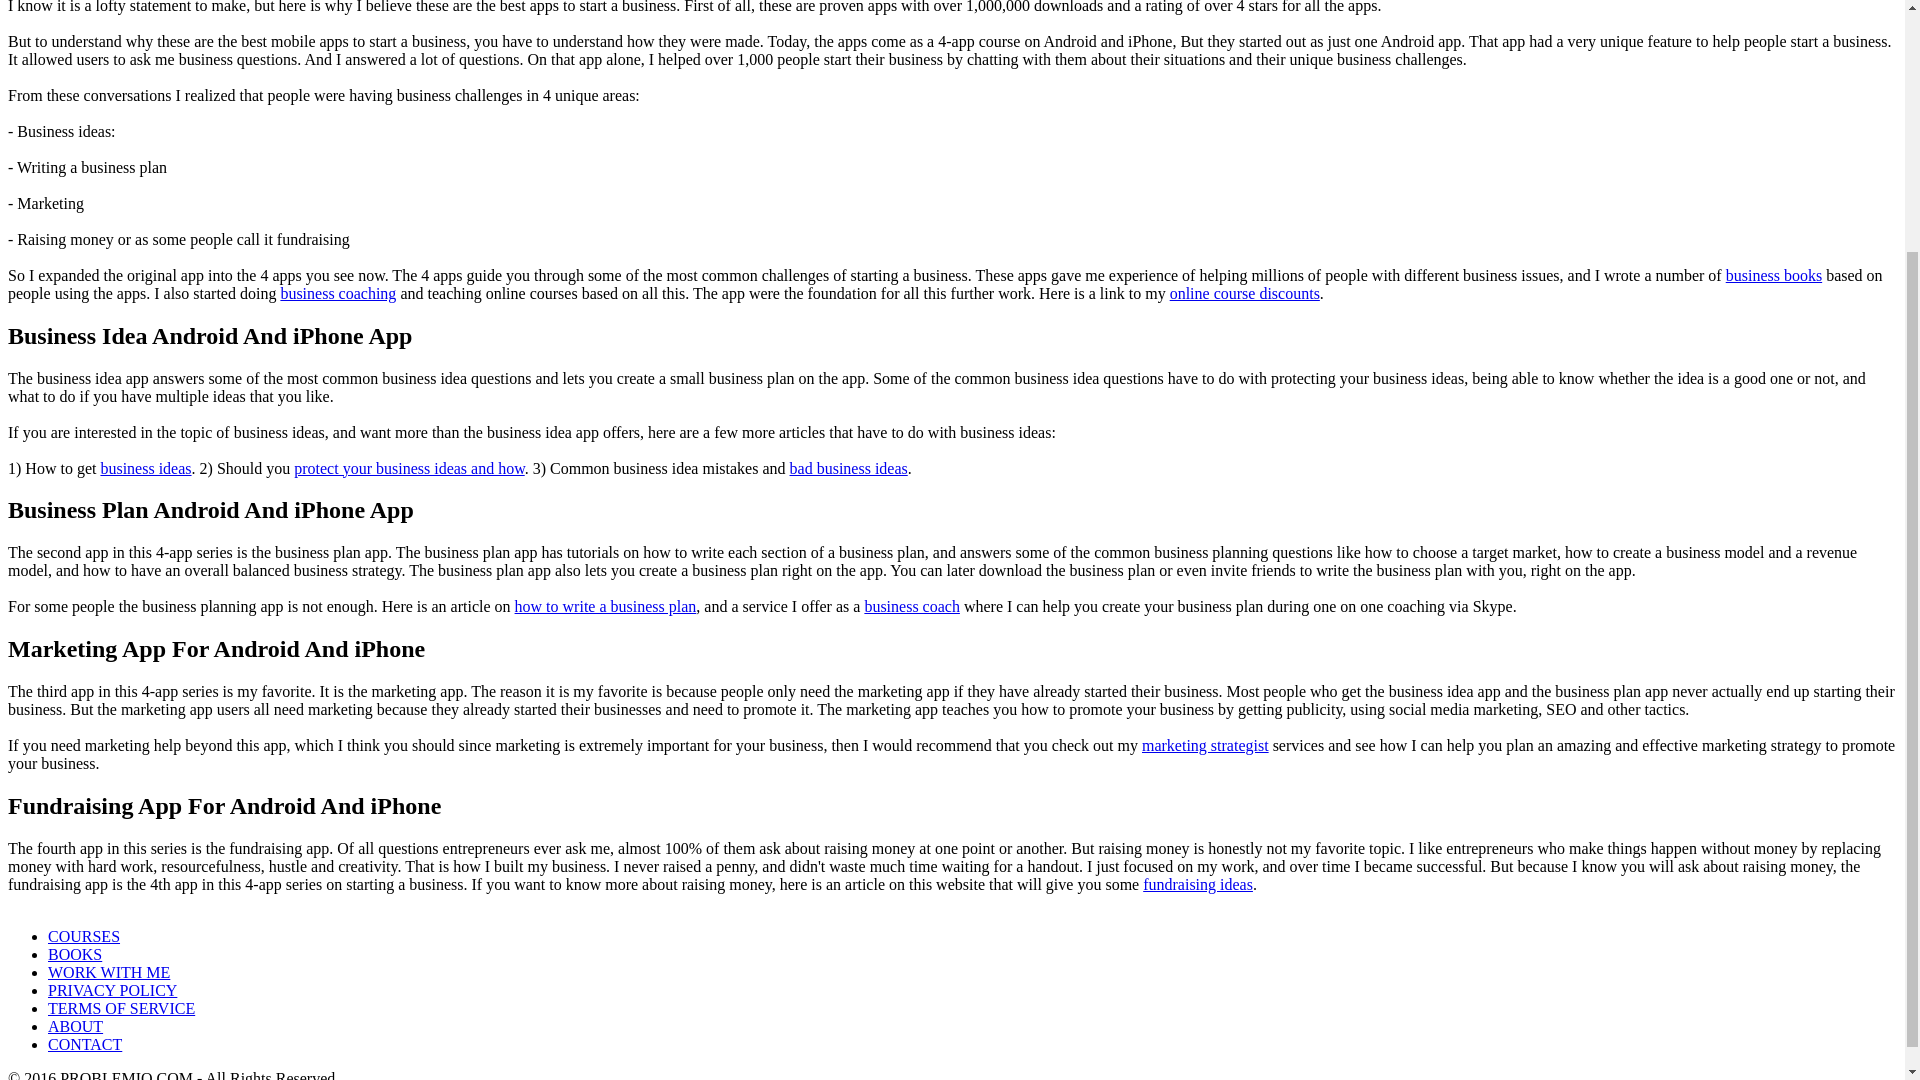 The image size is (1920, 1080). What do you see at coordinates (74, 954) in the screenshot?
I see `BOOKS` at bounding box center [74, 954].